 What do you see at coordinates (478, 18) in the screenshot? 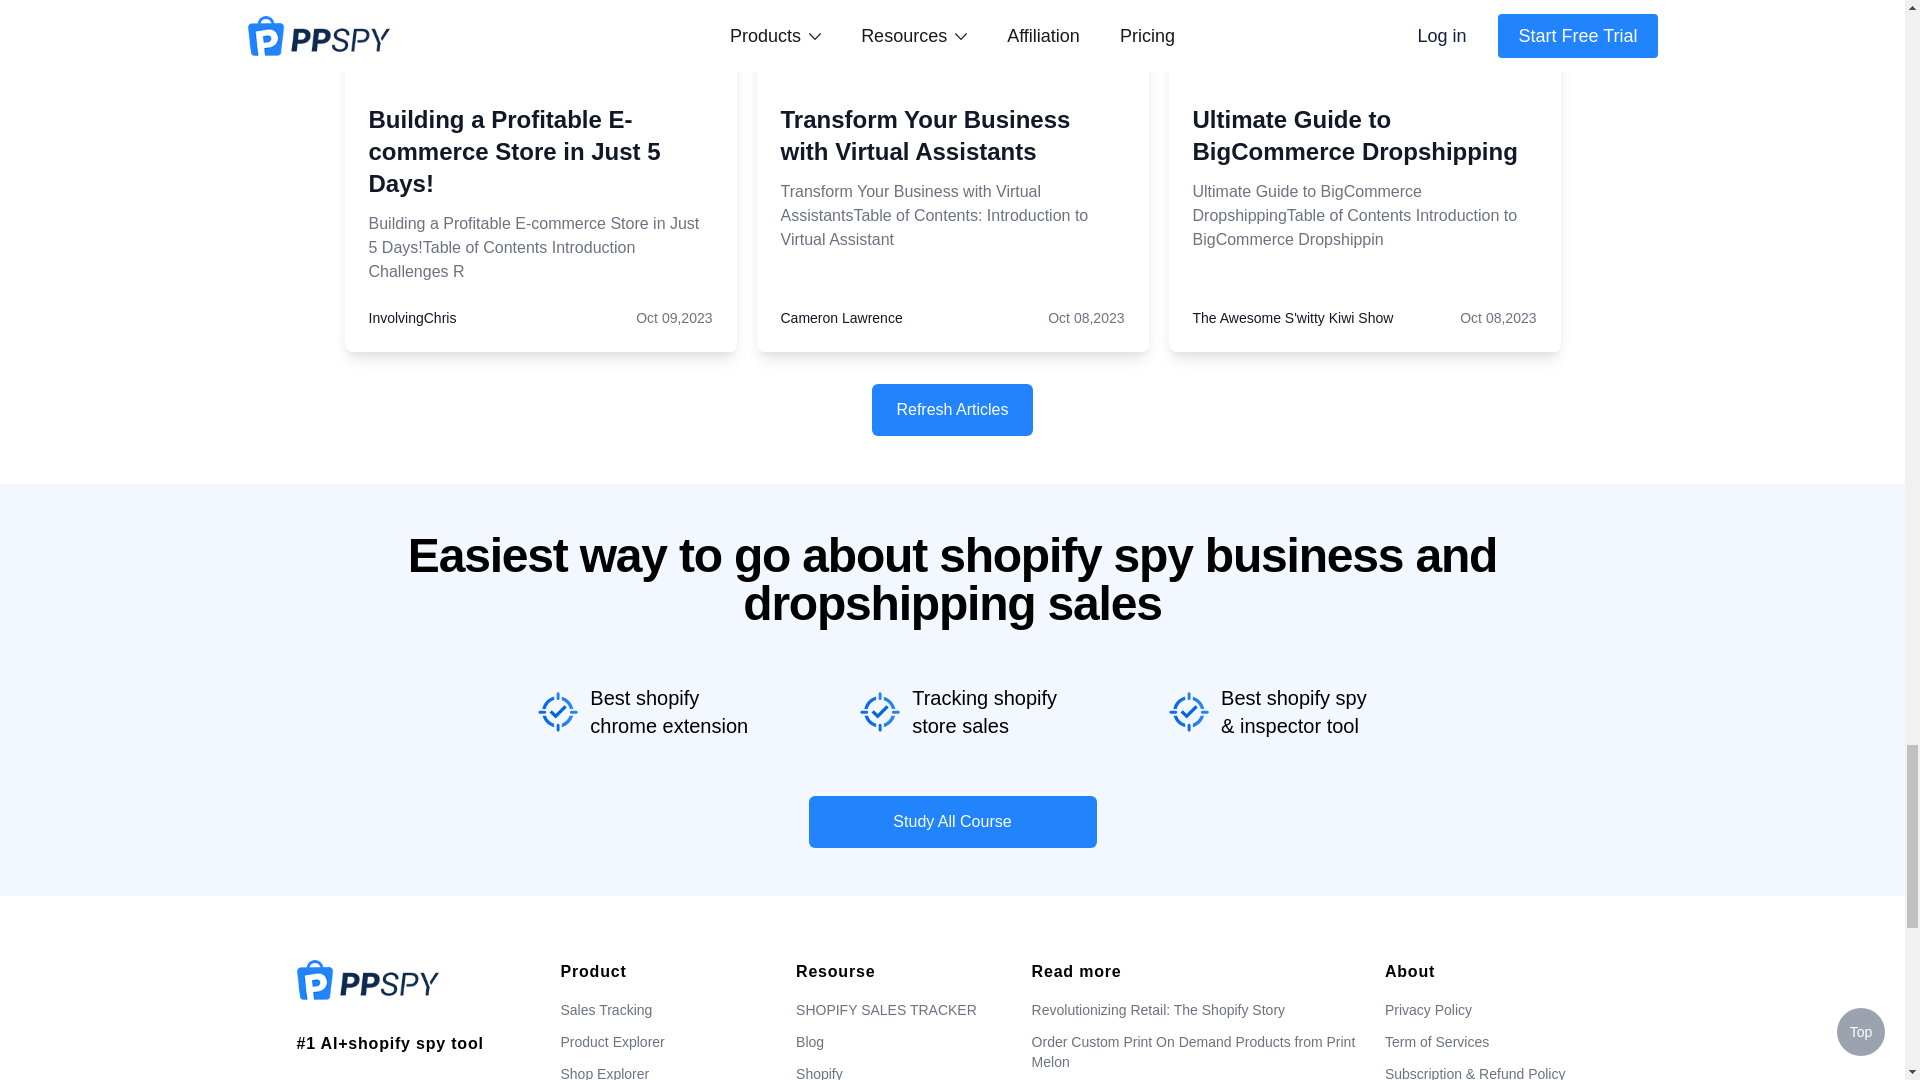
I see `Order Custom Print On Demand Products from Print Melon` at bounding box center [478, 18].